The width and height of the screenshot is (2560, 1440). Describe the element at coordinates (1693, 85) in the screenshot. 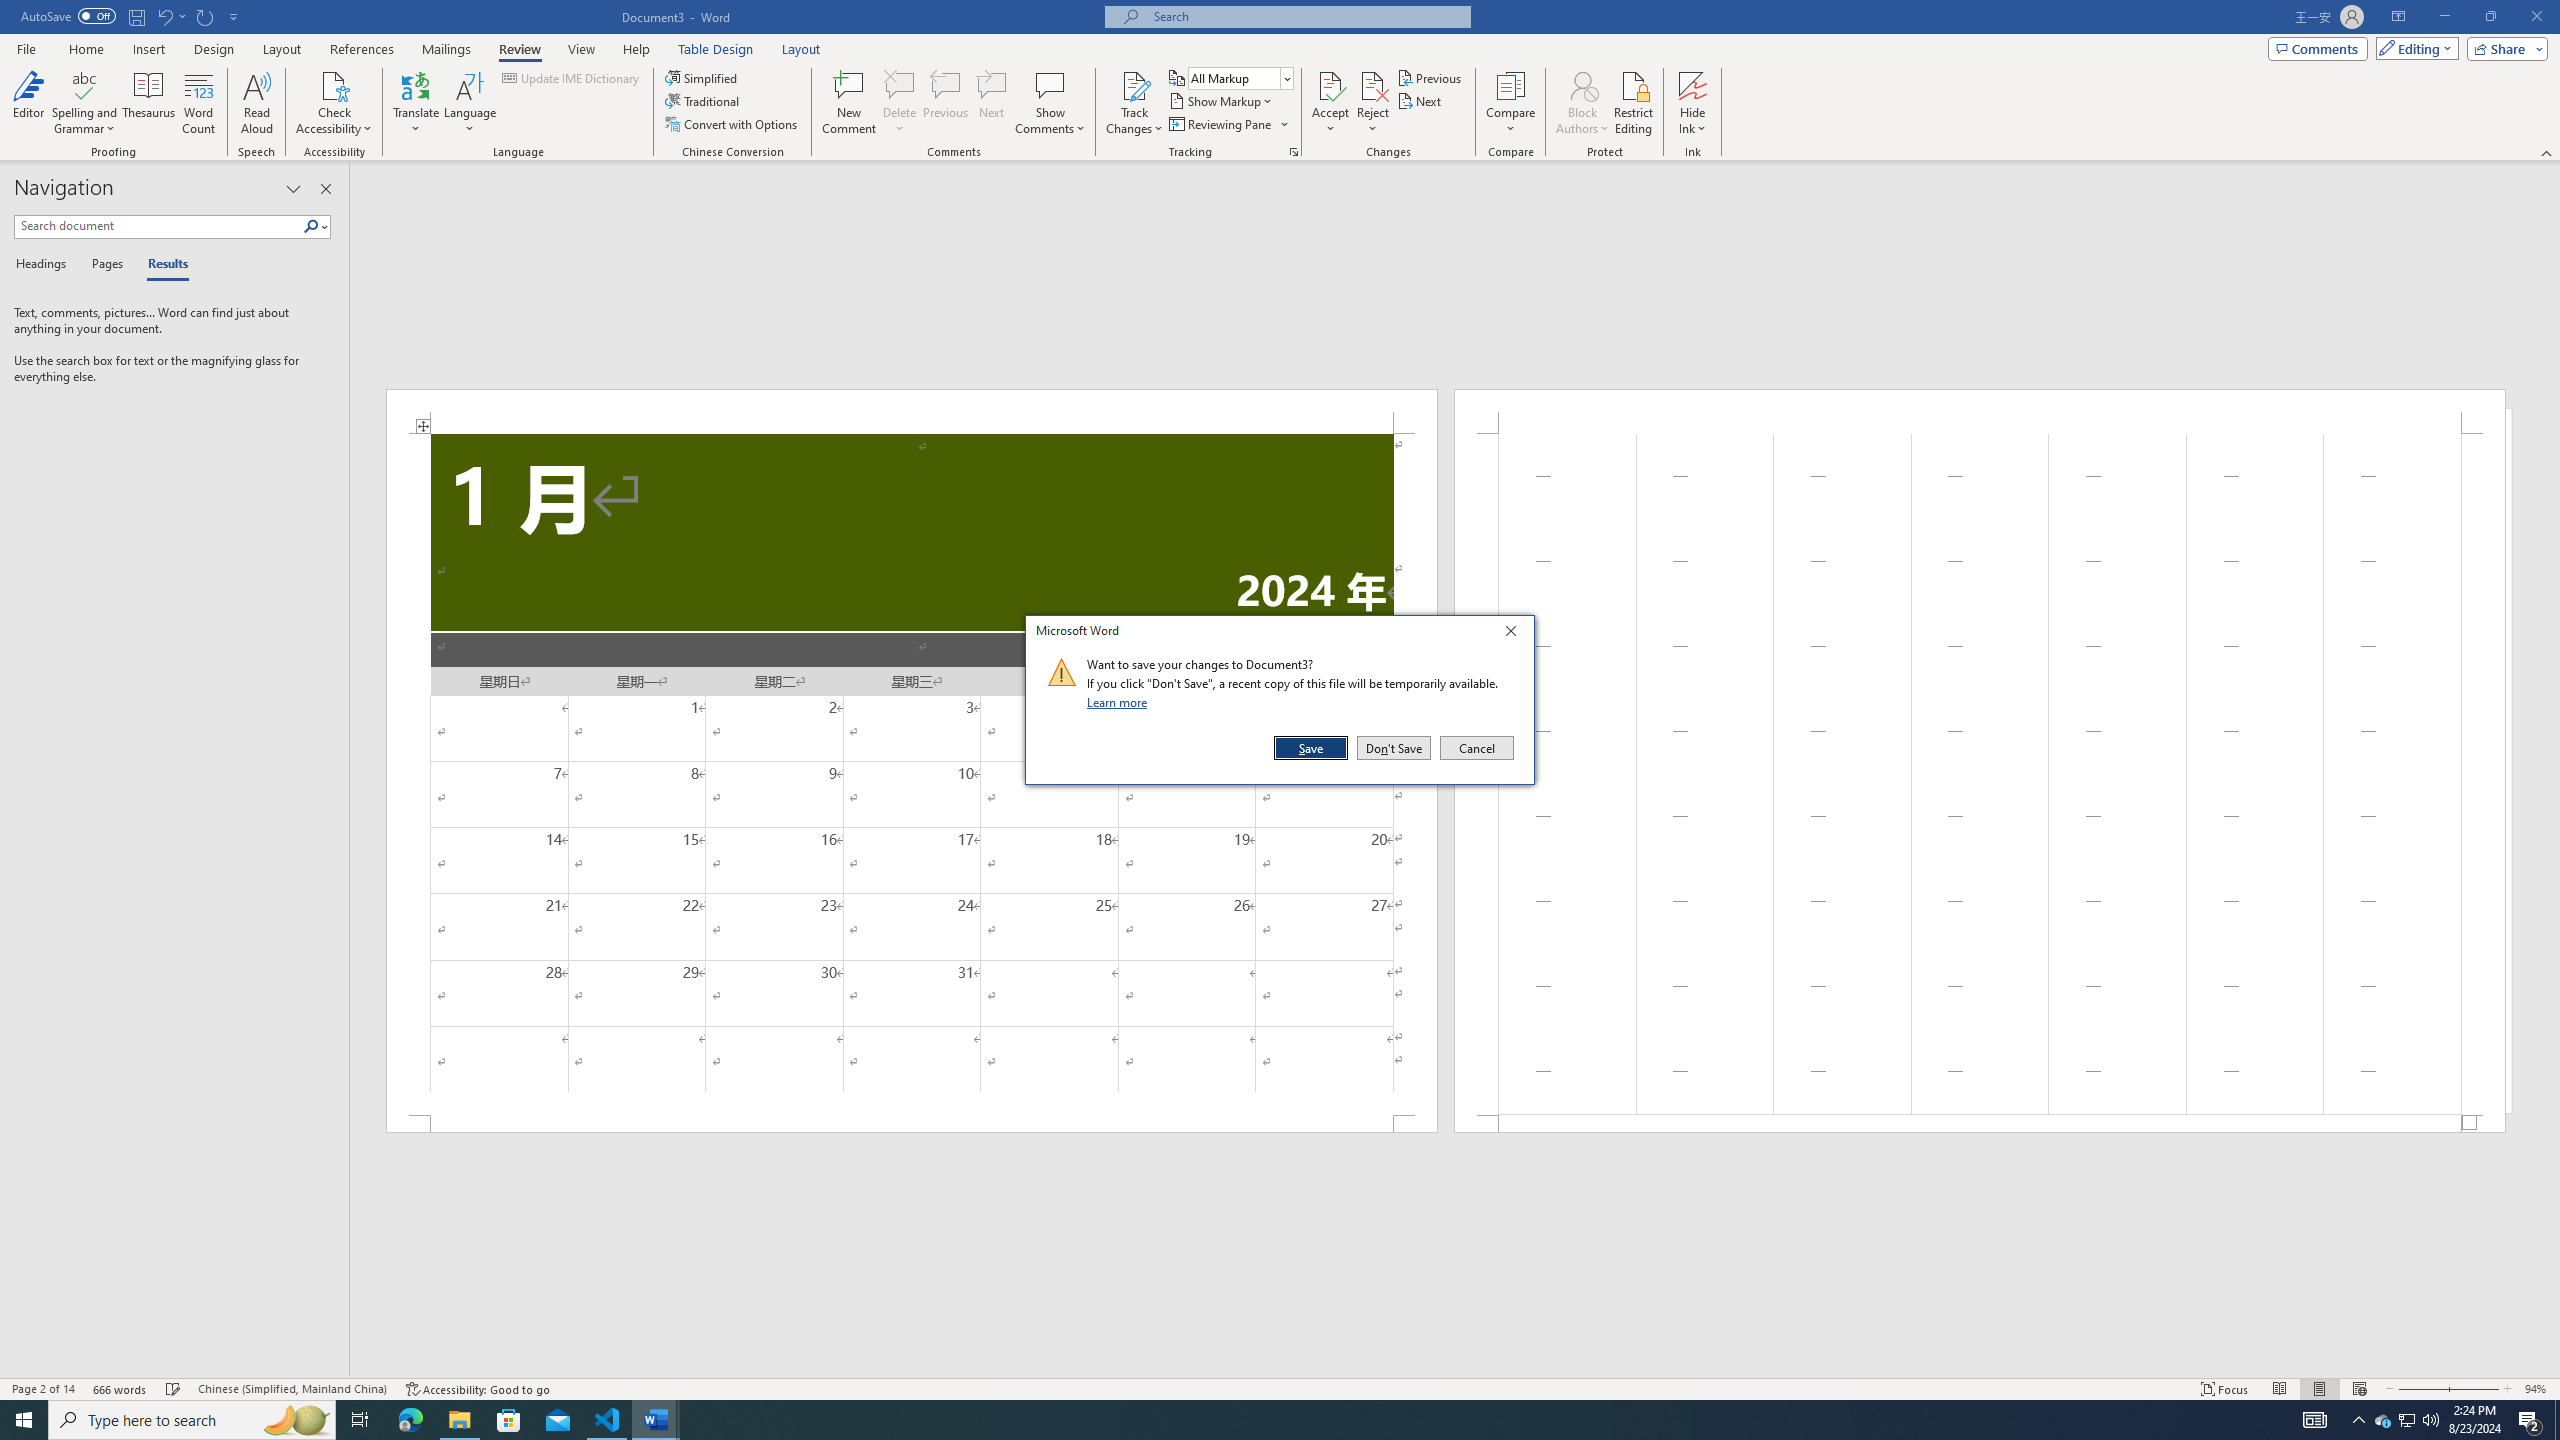

I see `Hide Ink` at that location.